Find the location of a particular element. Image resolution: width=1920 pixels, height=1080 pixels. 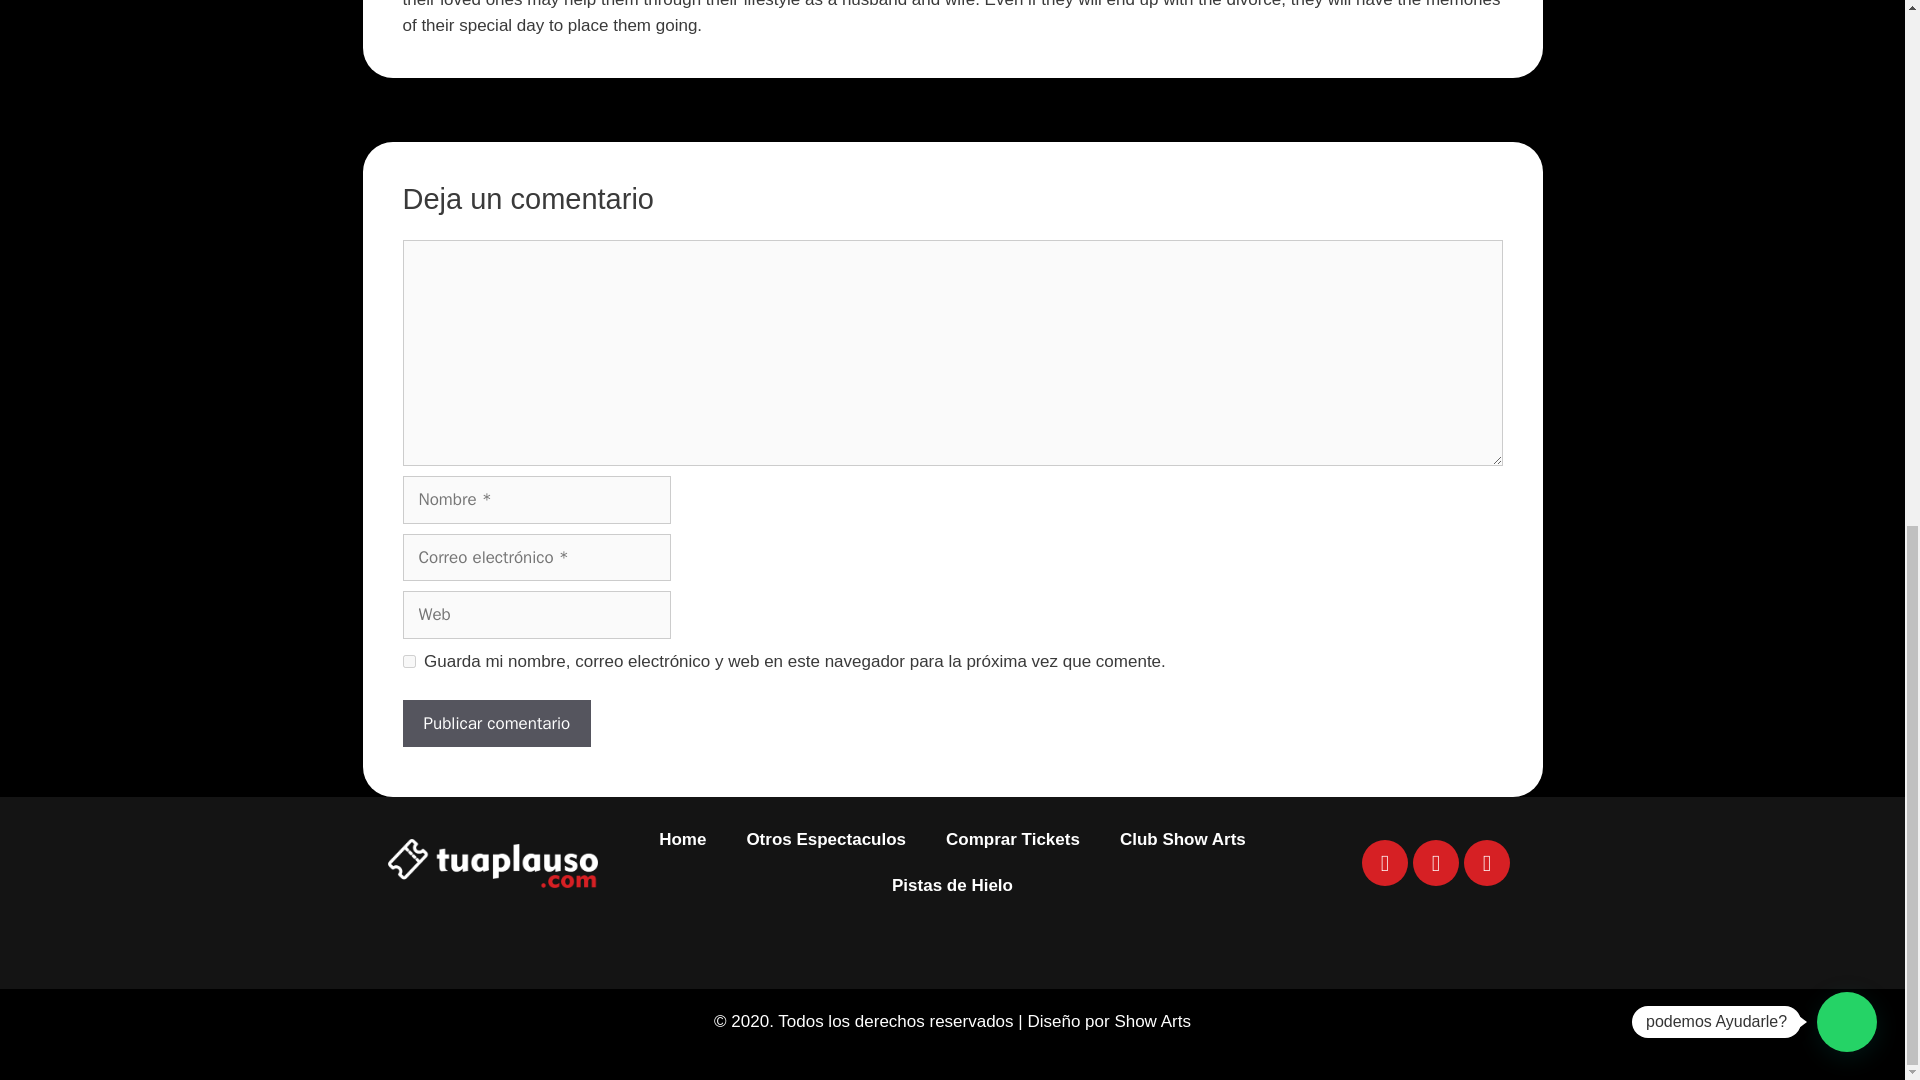

yes is located at coordinates (408, 661).